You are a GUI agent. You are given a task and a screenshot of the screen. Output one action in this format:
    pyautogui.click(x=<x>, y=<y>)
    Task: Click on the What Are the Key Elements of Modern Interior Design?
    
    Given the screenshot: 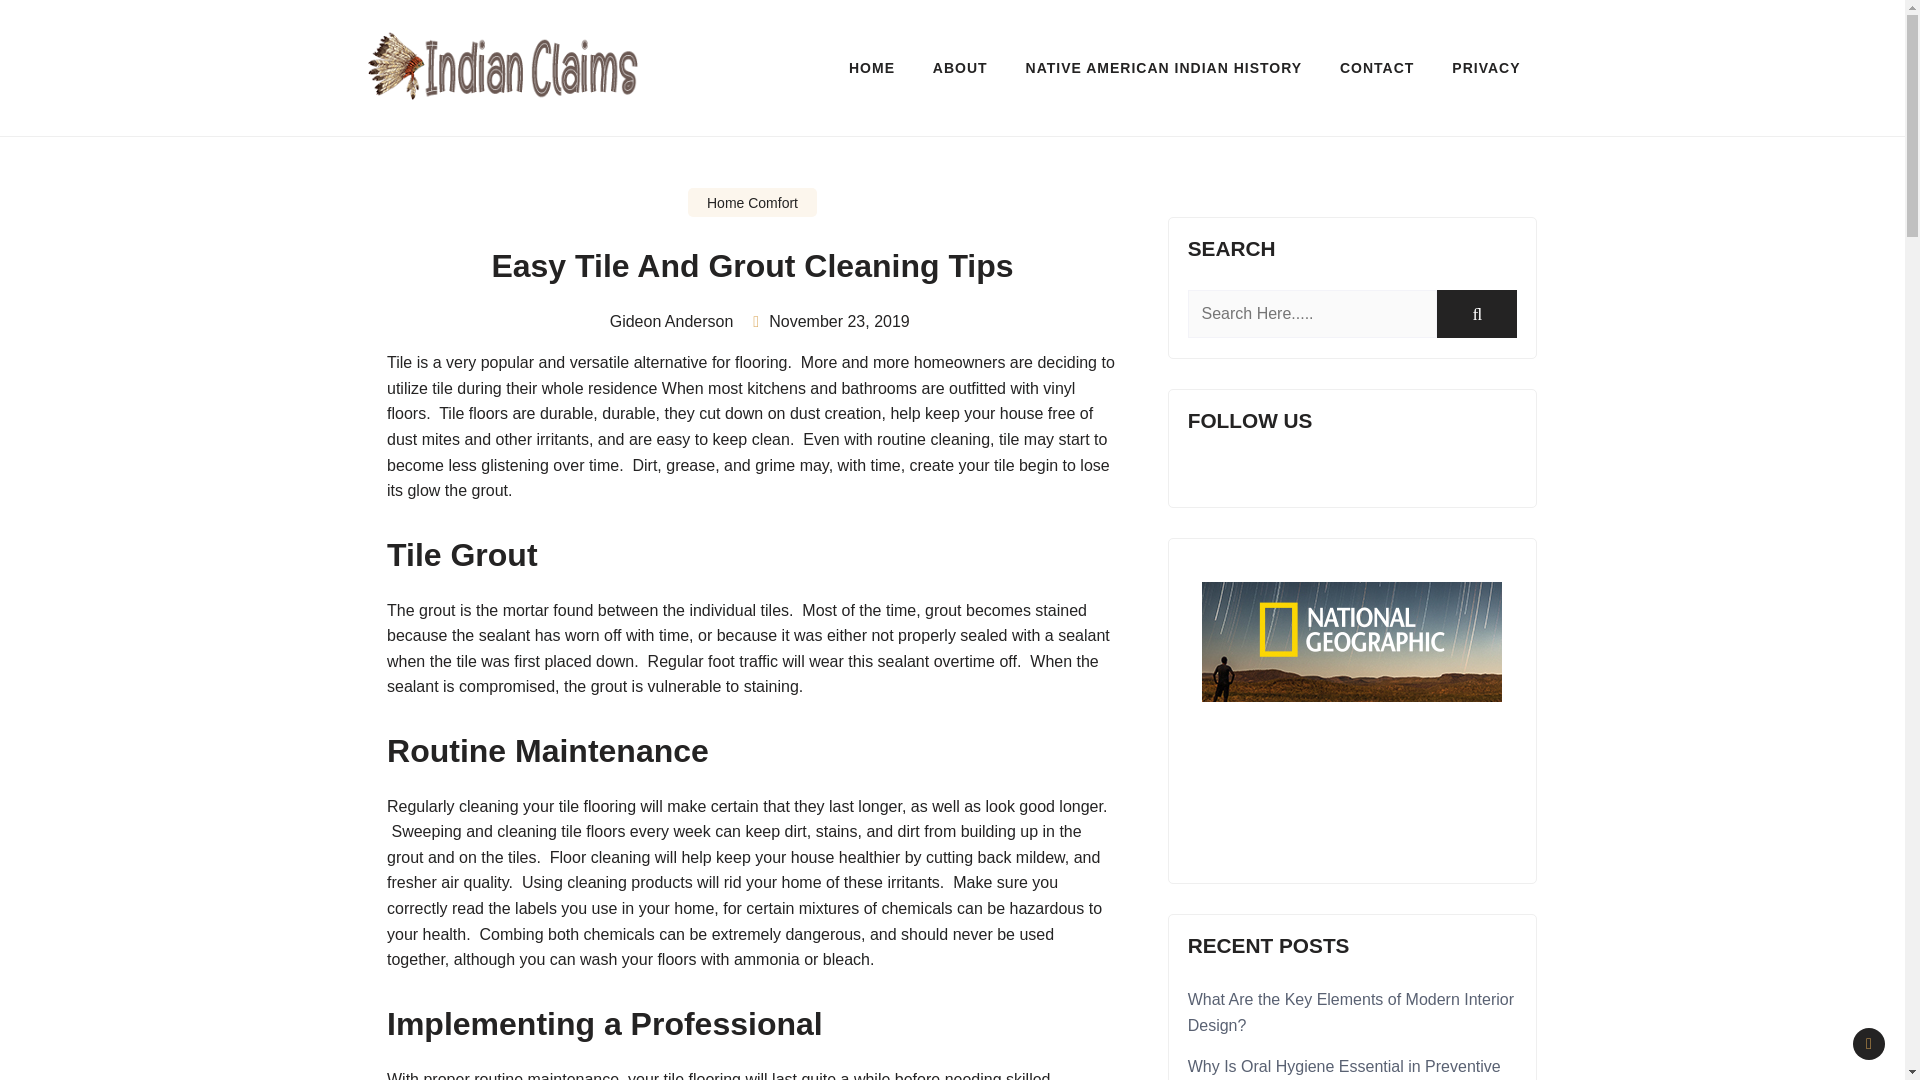 What is the action you would take?
    pyautogui.click(x=1351, y=1012)
    